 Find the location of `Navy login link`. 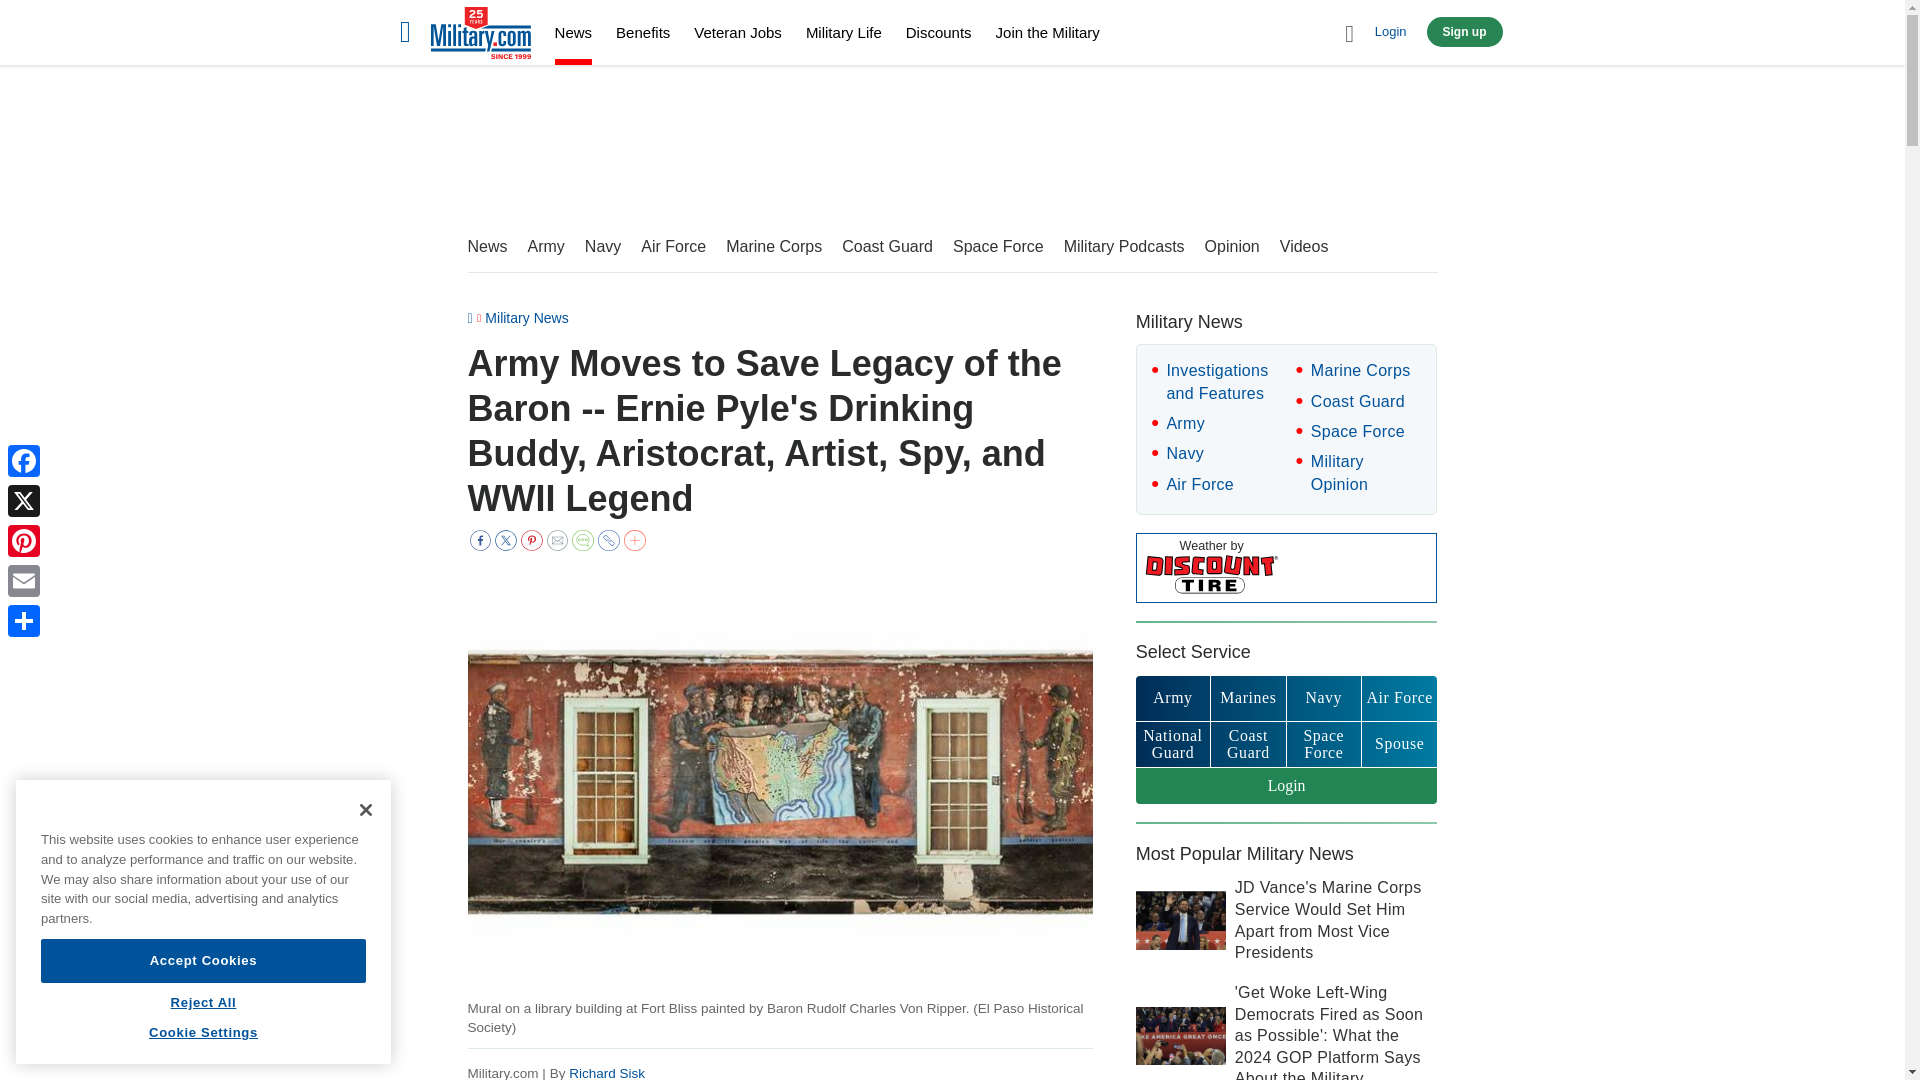

Navy login link is located at coordinates (1324, 698).